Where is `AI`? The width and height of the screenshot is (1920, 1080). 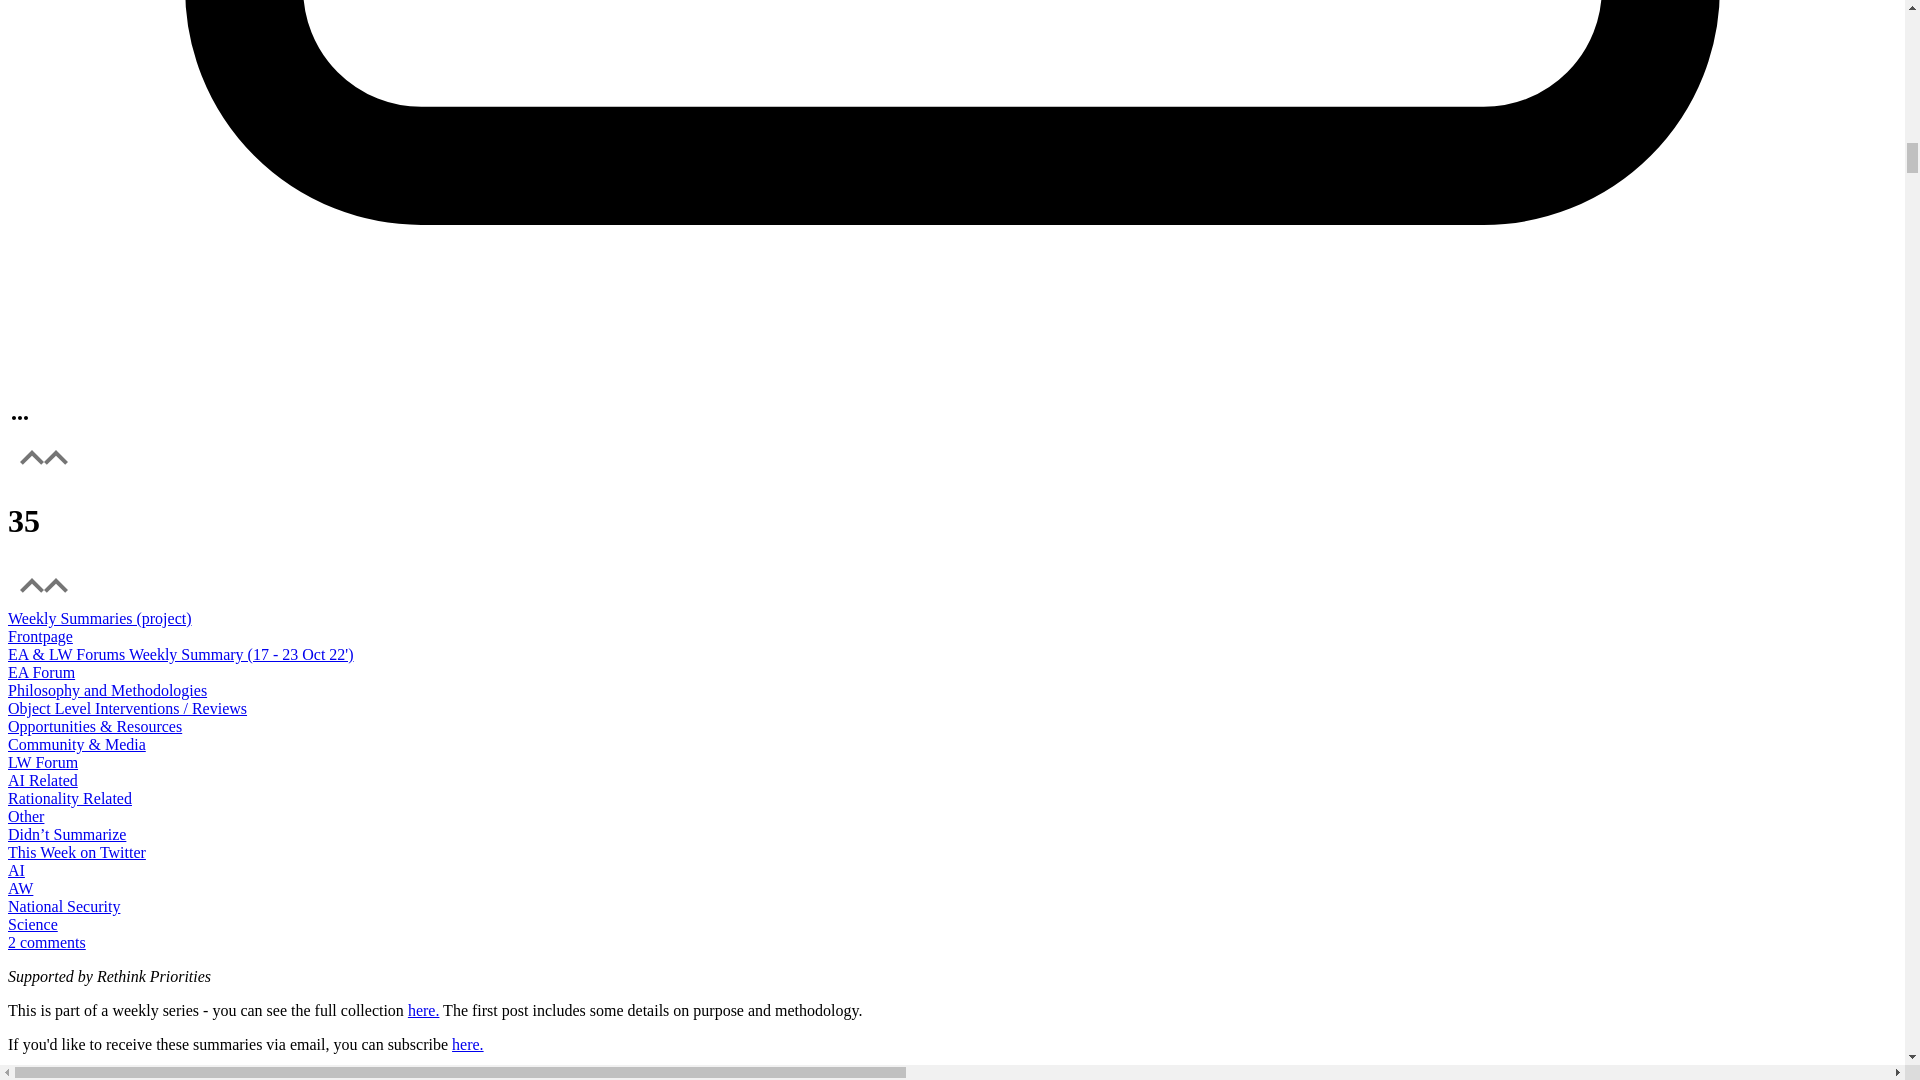 AI is located at coordinates (16, 870).